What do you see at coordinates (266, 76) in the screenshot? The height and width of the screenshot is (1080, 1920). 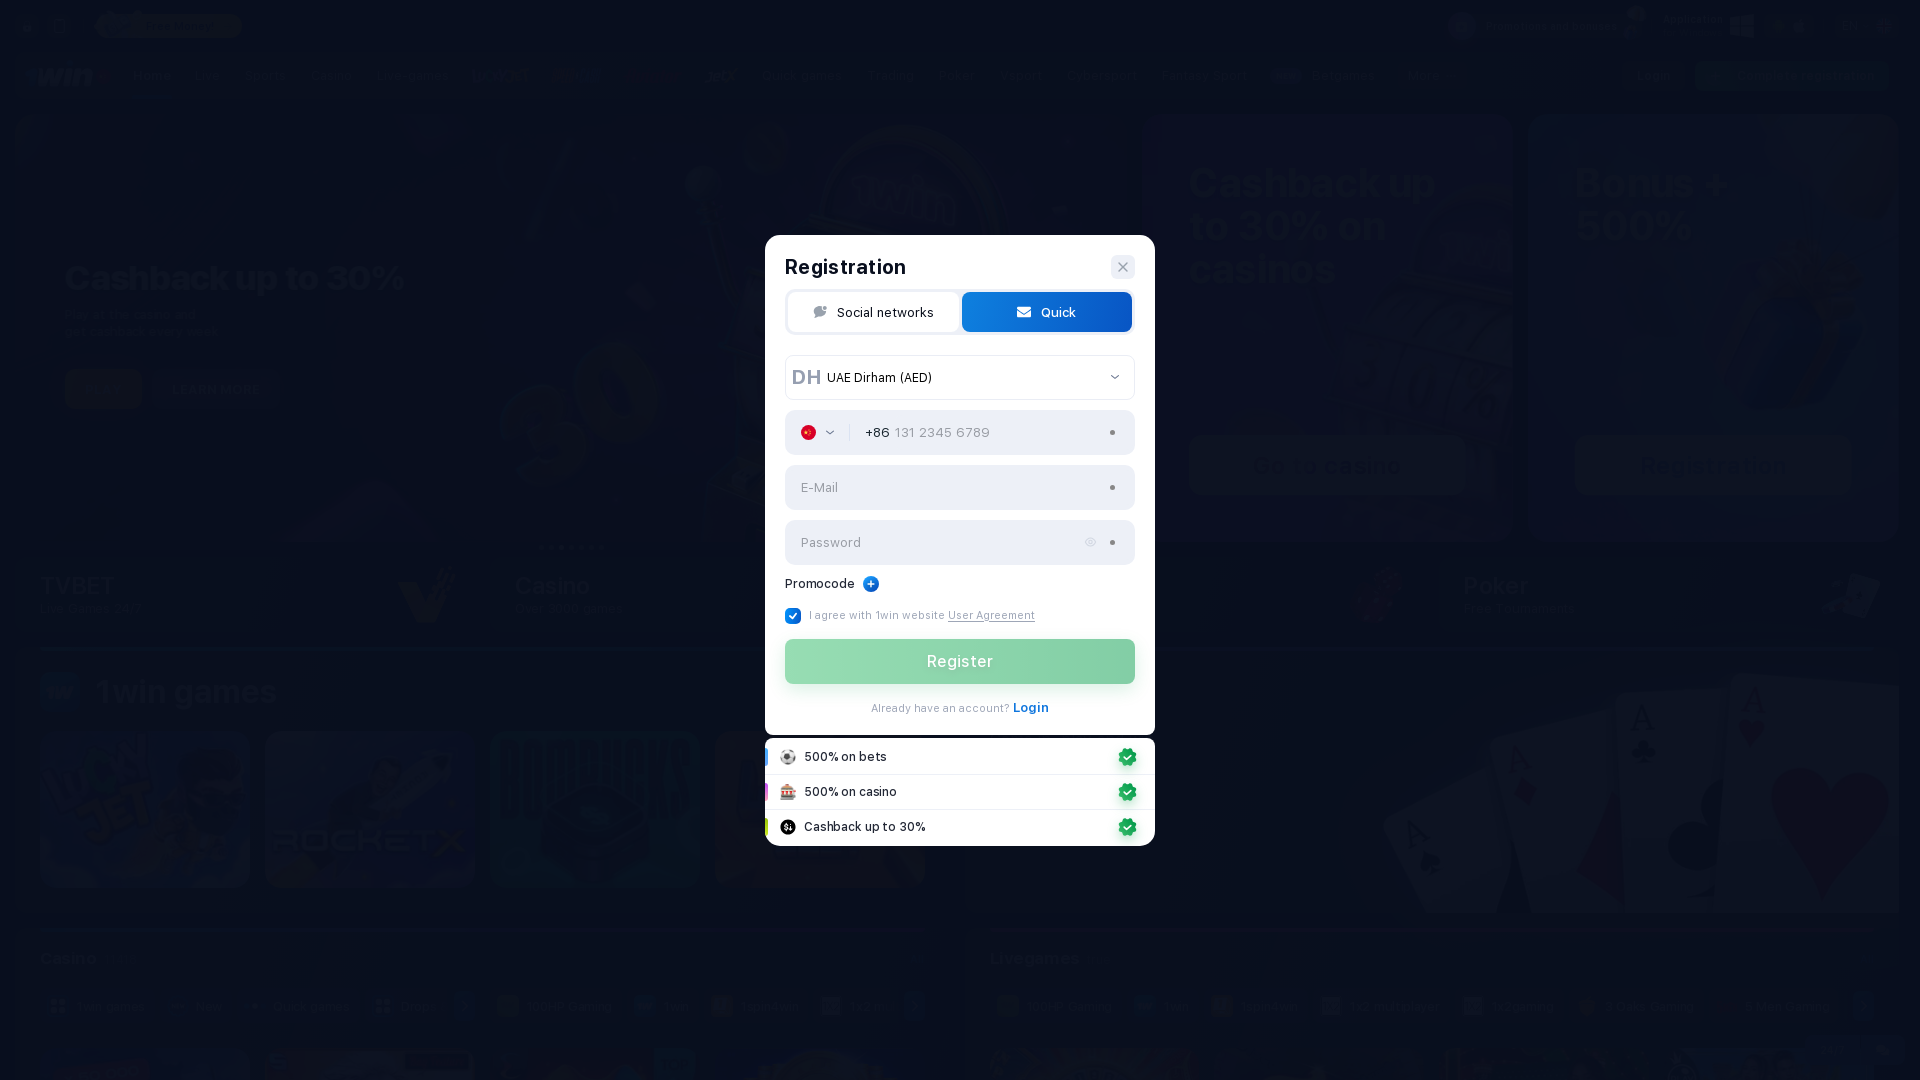 I see `Sports` at bounding box center [266, 76].